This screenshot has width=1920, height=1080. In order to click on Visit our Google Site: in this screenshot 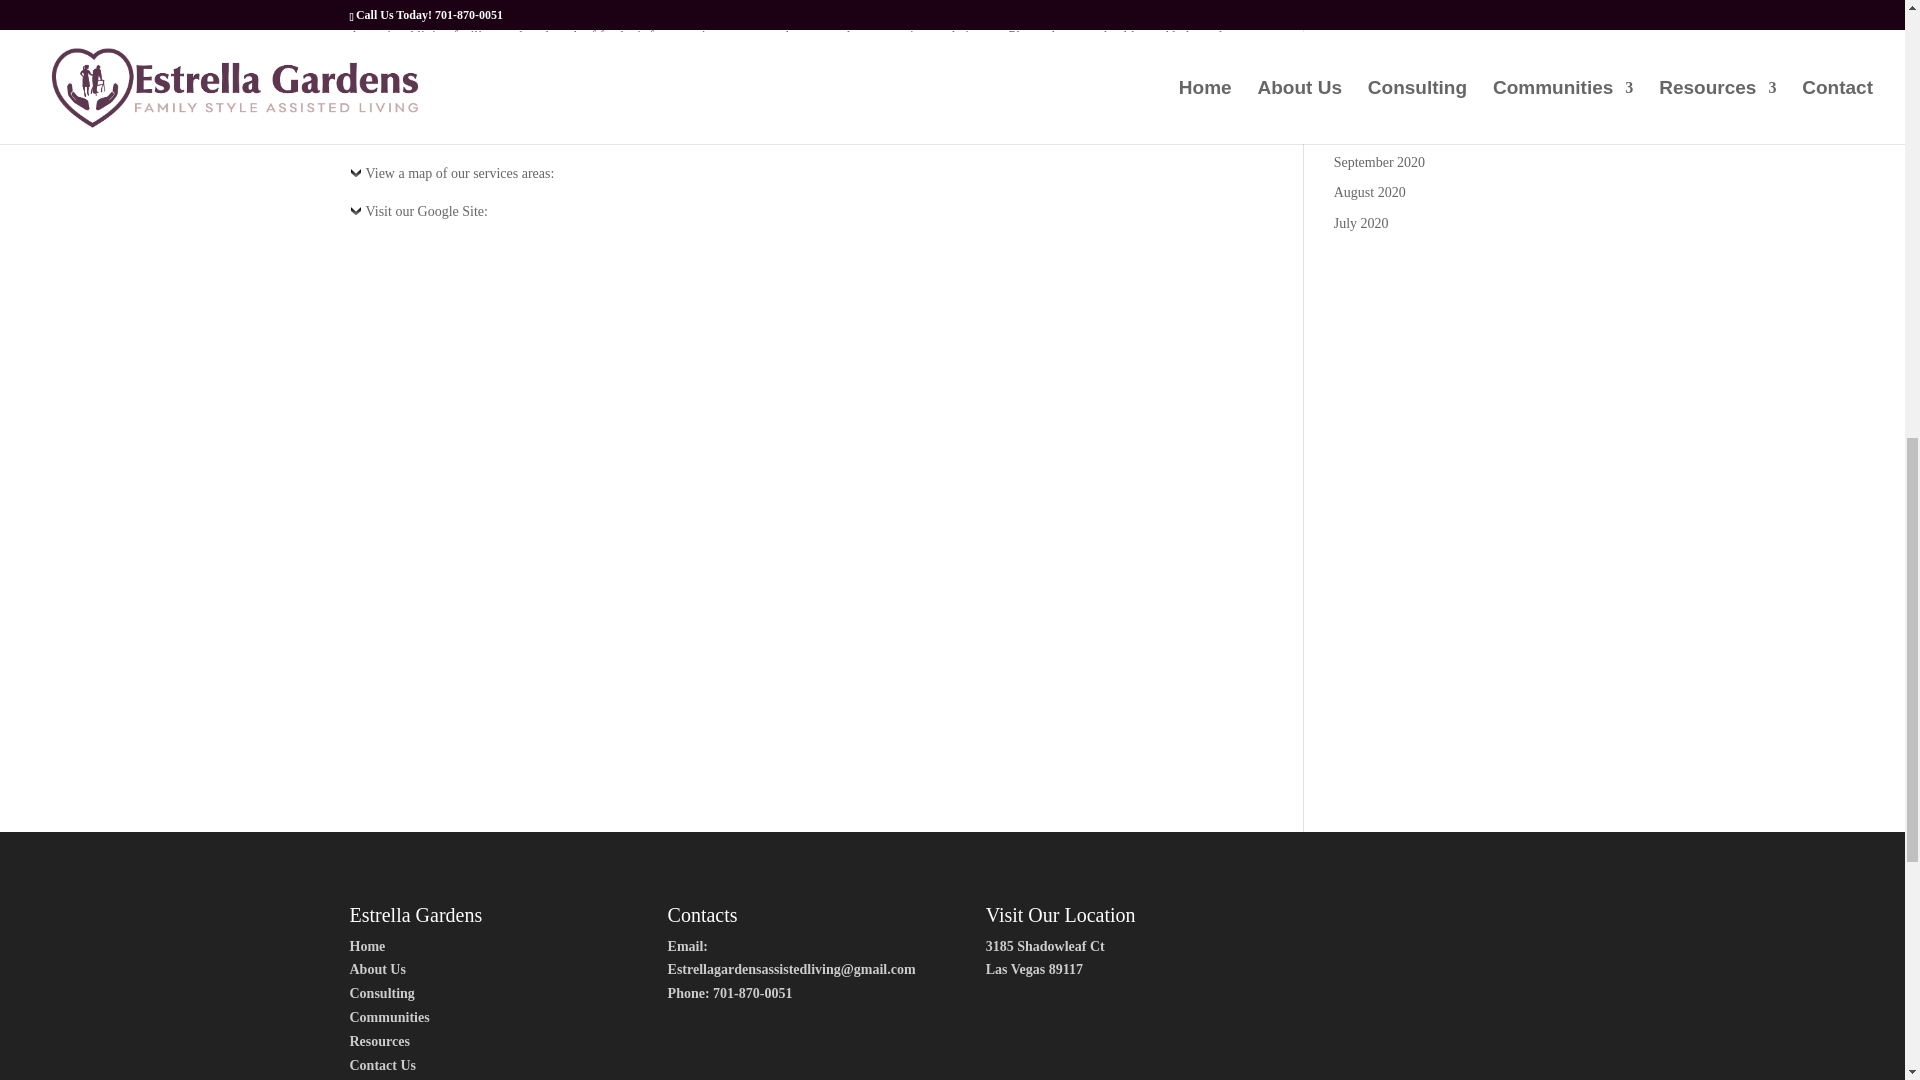, I will do `click(418, 216)`.